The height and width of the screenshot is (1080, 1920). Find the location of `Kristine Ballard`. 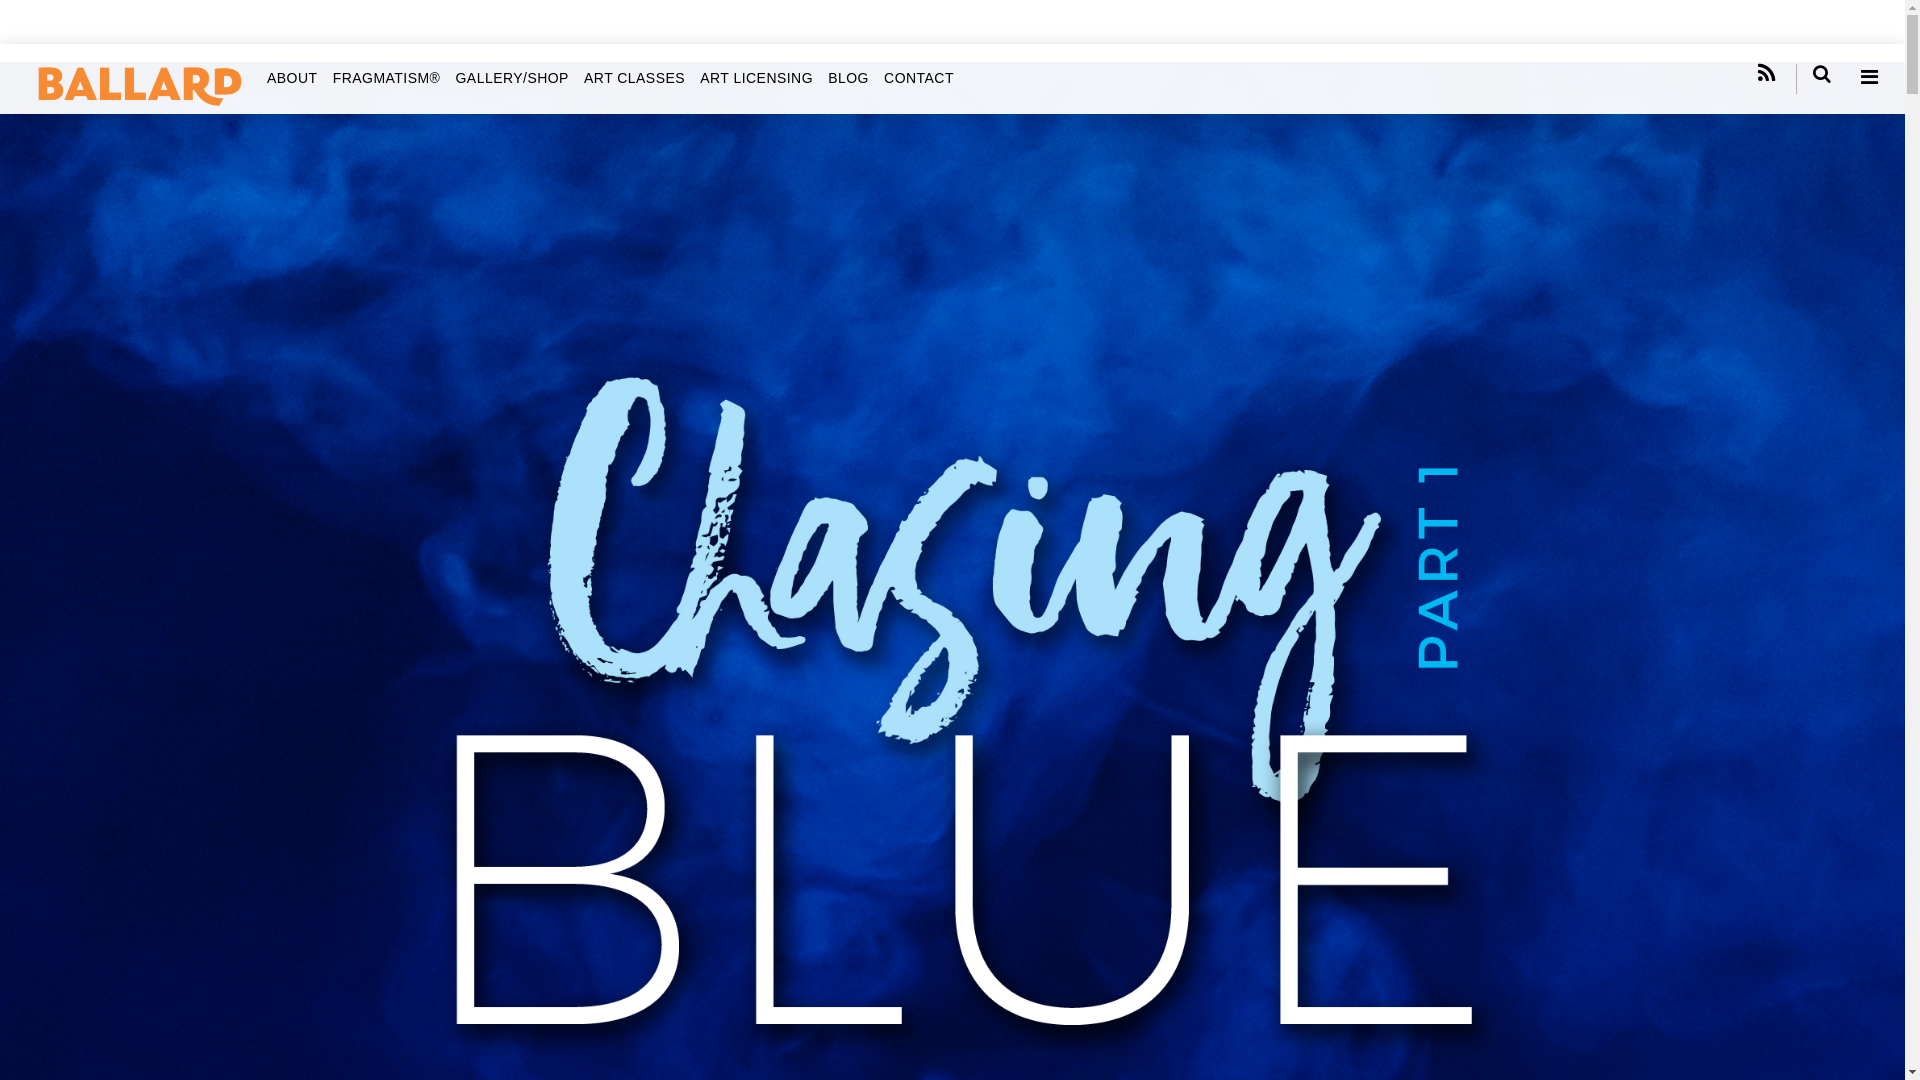

Kristine Ballard is located at coordinates (138, 85).